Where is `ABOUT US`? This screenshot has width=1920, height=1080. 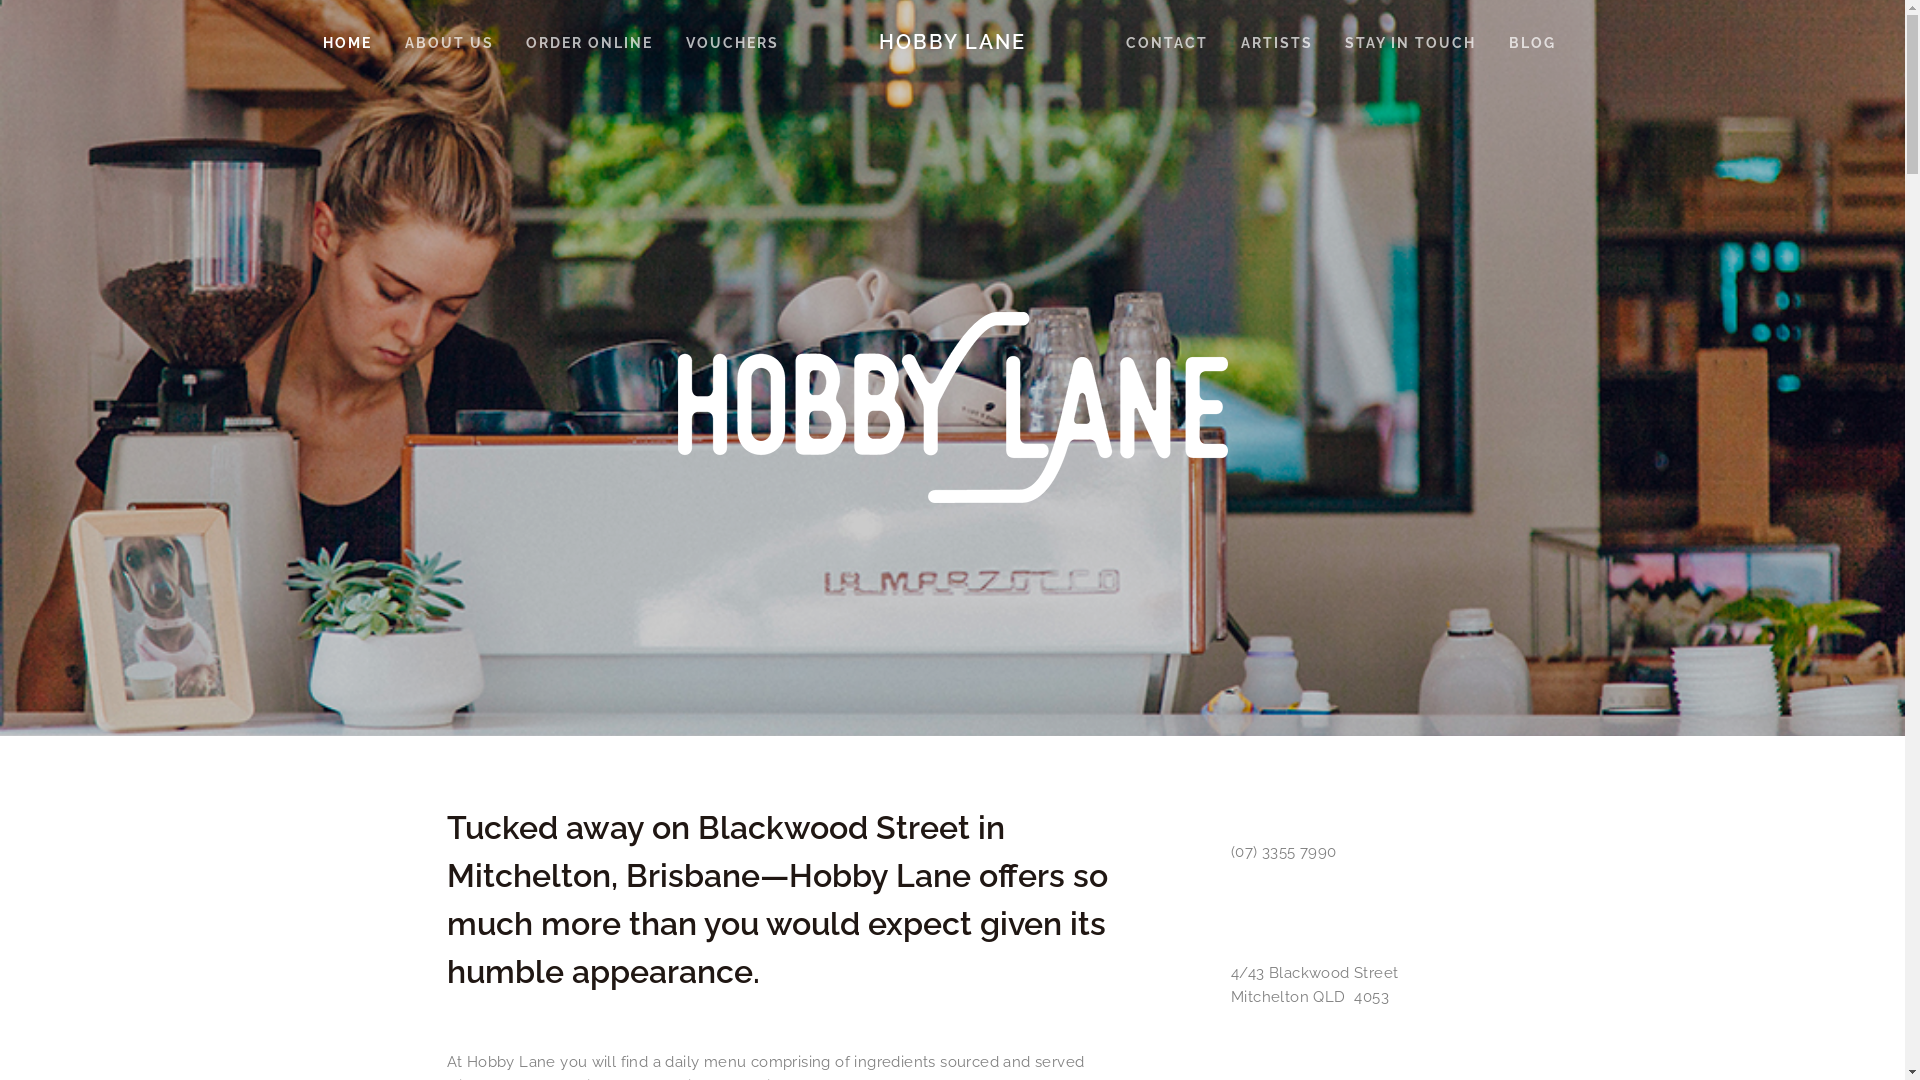 ABOUT US is located at coordinates (450, 42).